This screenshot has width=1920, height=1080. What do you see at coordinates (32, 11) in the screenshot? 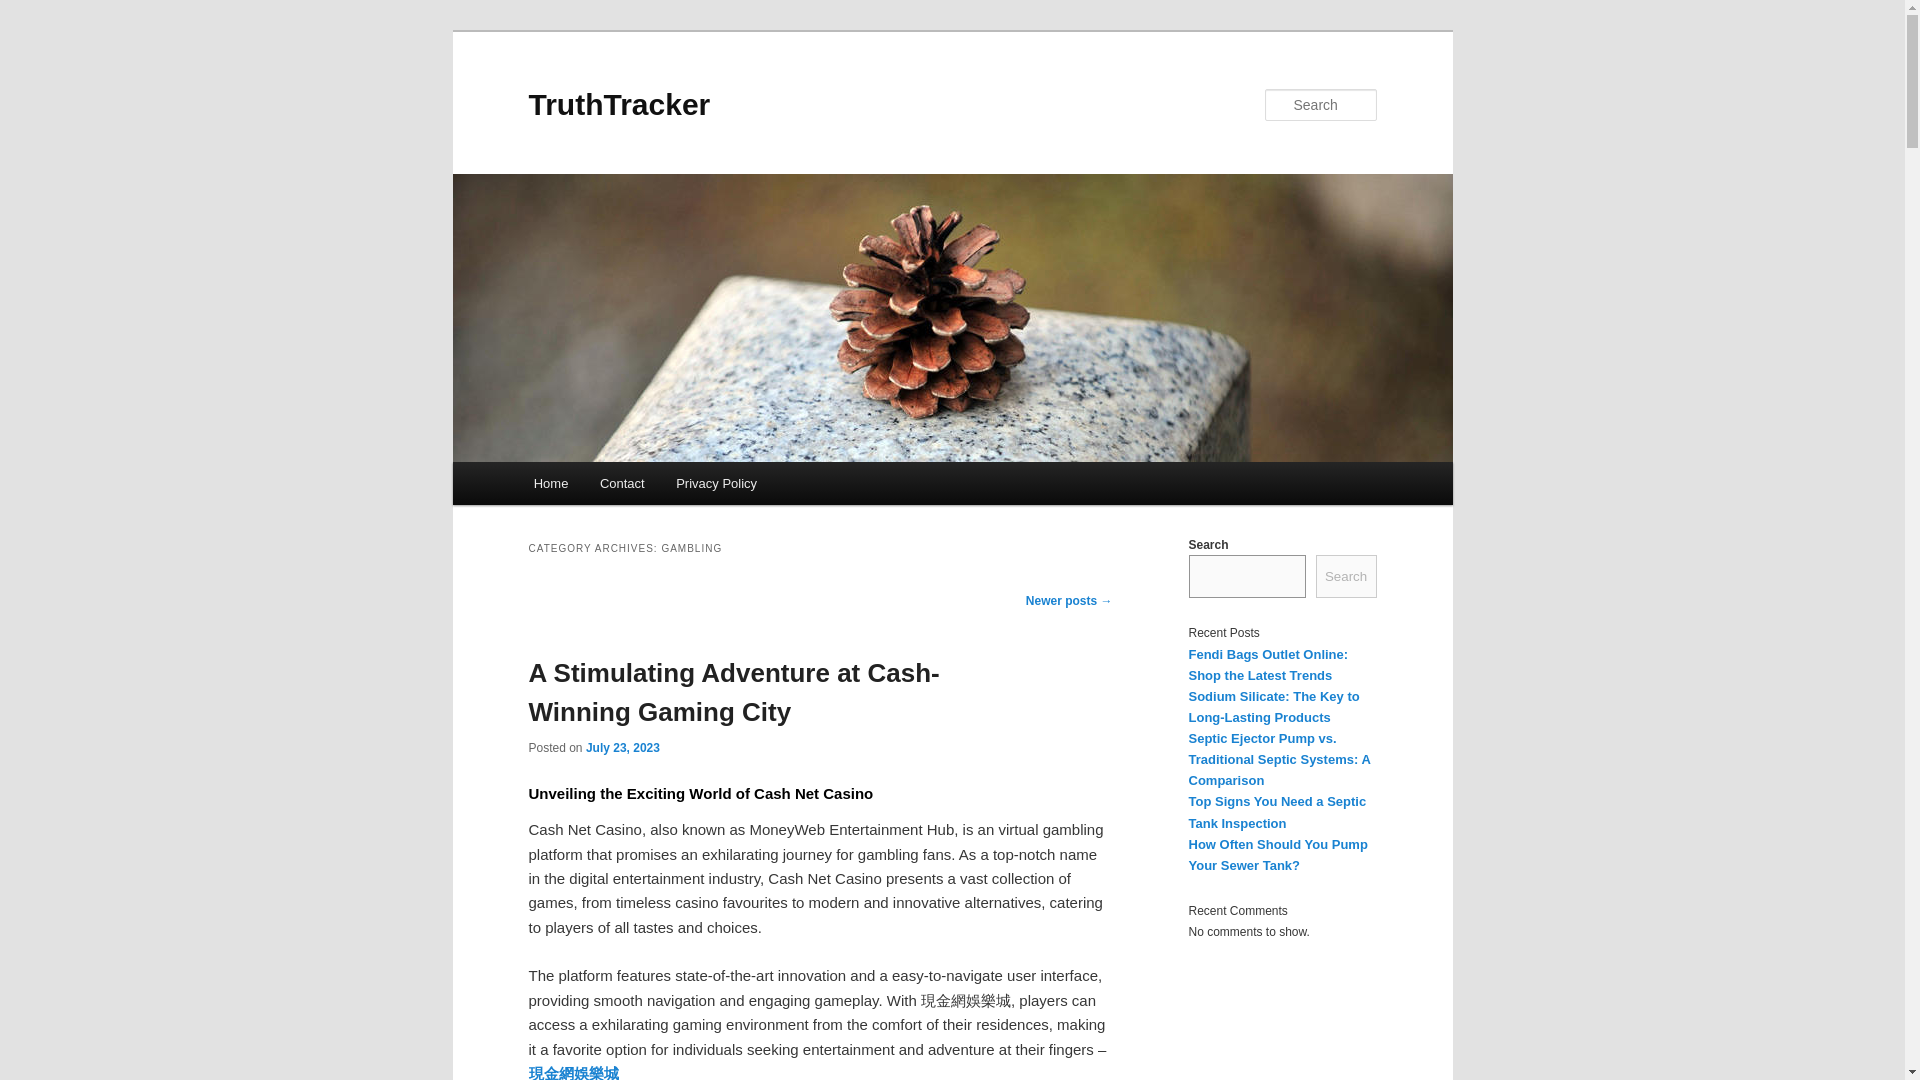
I see `Search` at bounding box center [32, 11].